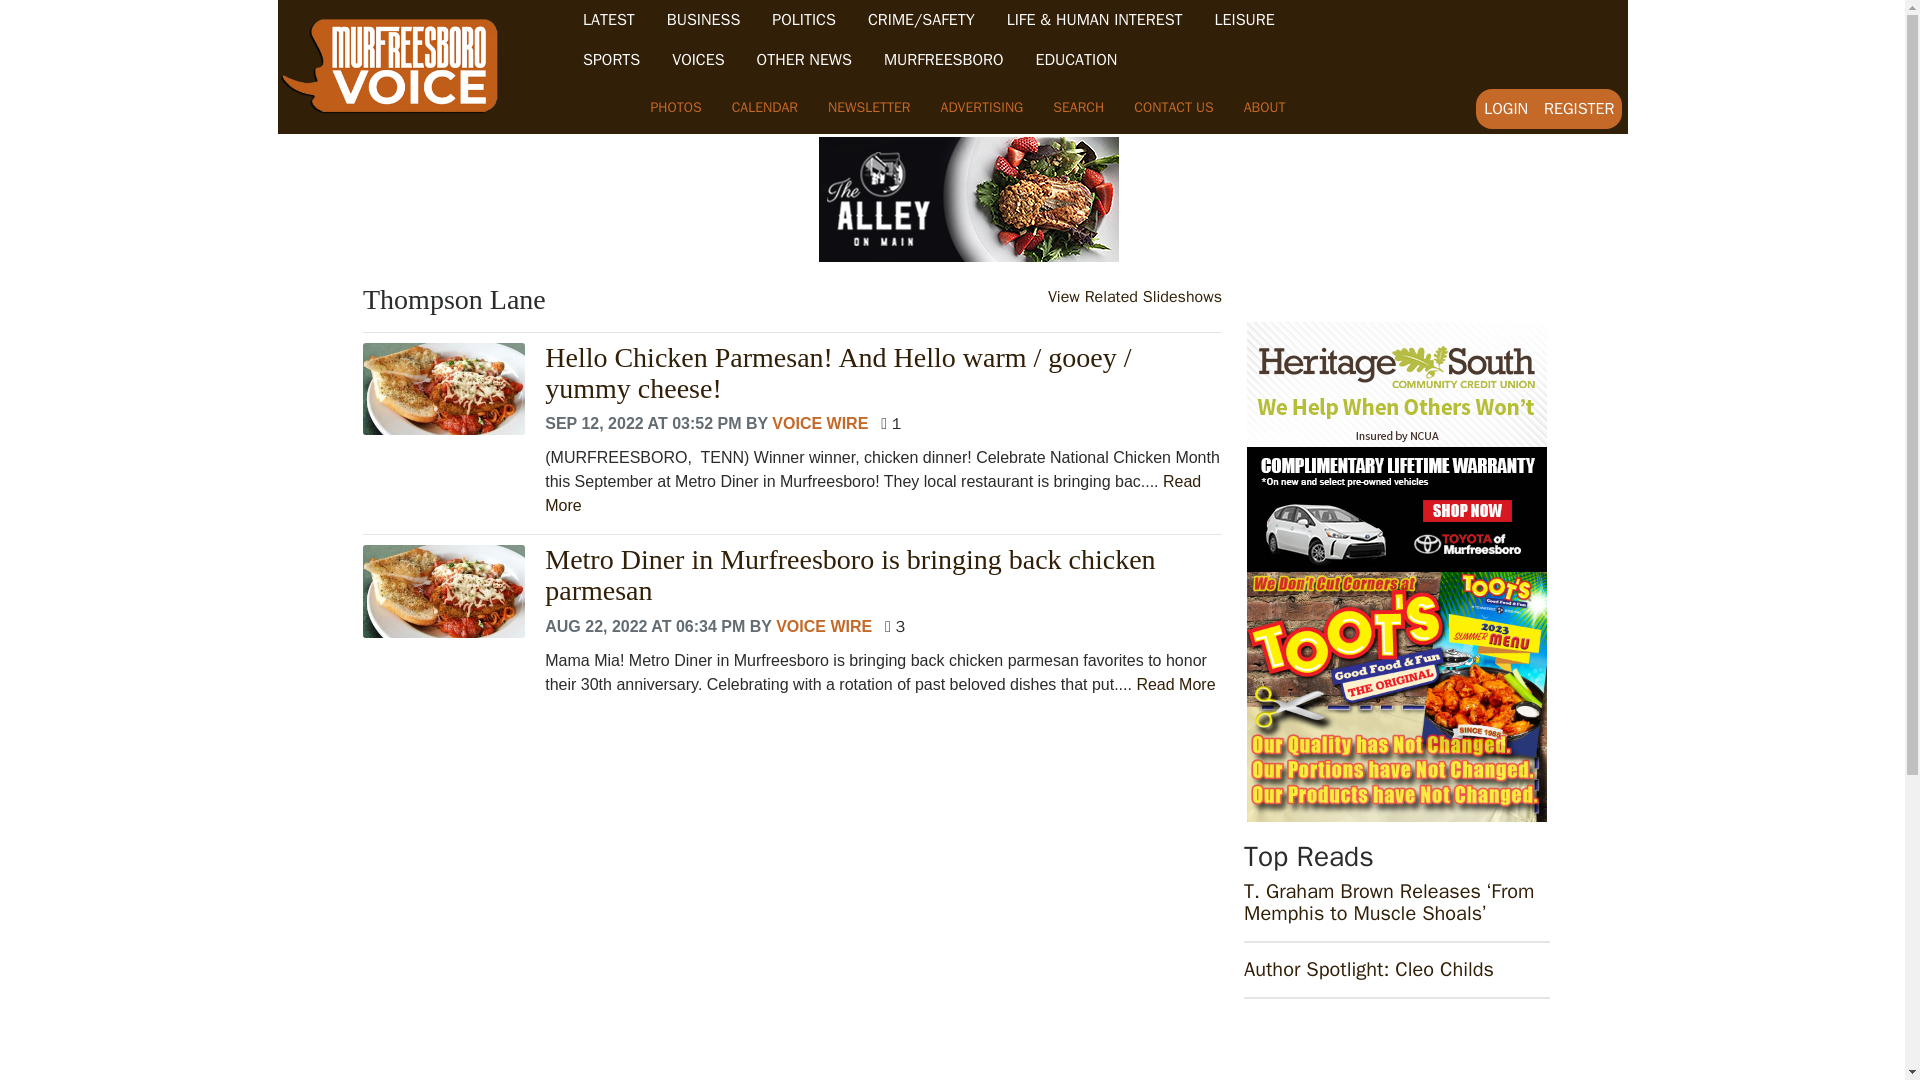 The image size is (1920, 1080). What do you see at coordinates (1076, 60) in the screenshot?
I see `EDUCATION` at bounding box center [1076, 60].